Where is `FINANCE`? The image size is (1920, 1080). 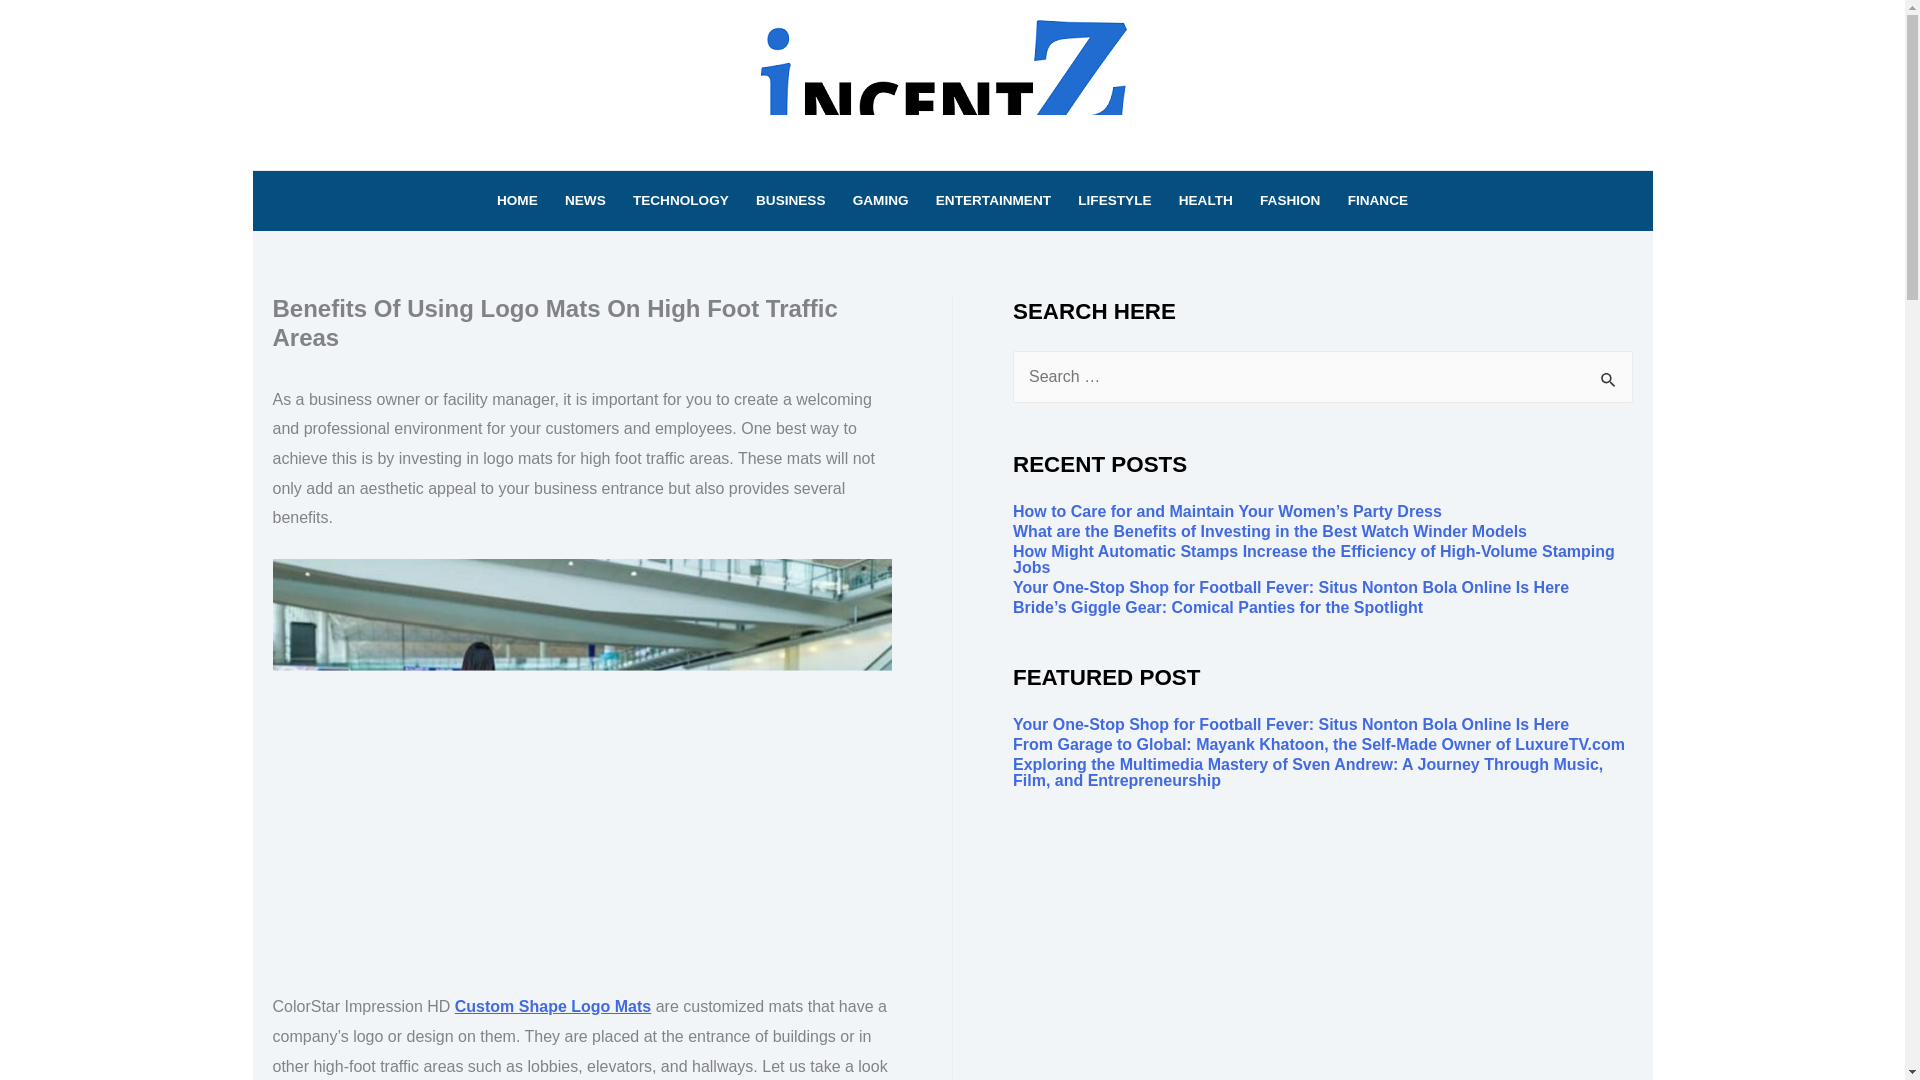 FINANCE is located at coordinates (1378, 200).